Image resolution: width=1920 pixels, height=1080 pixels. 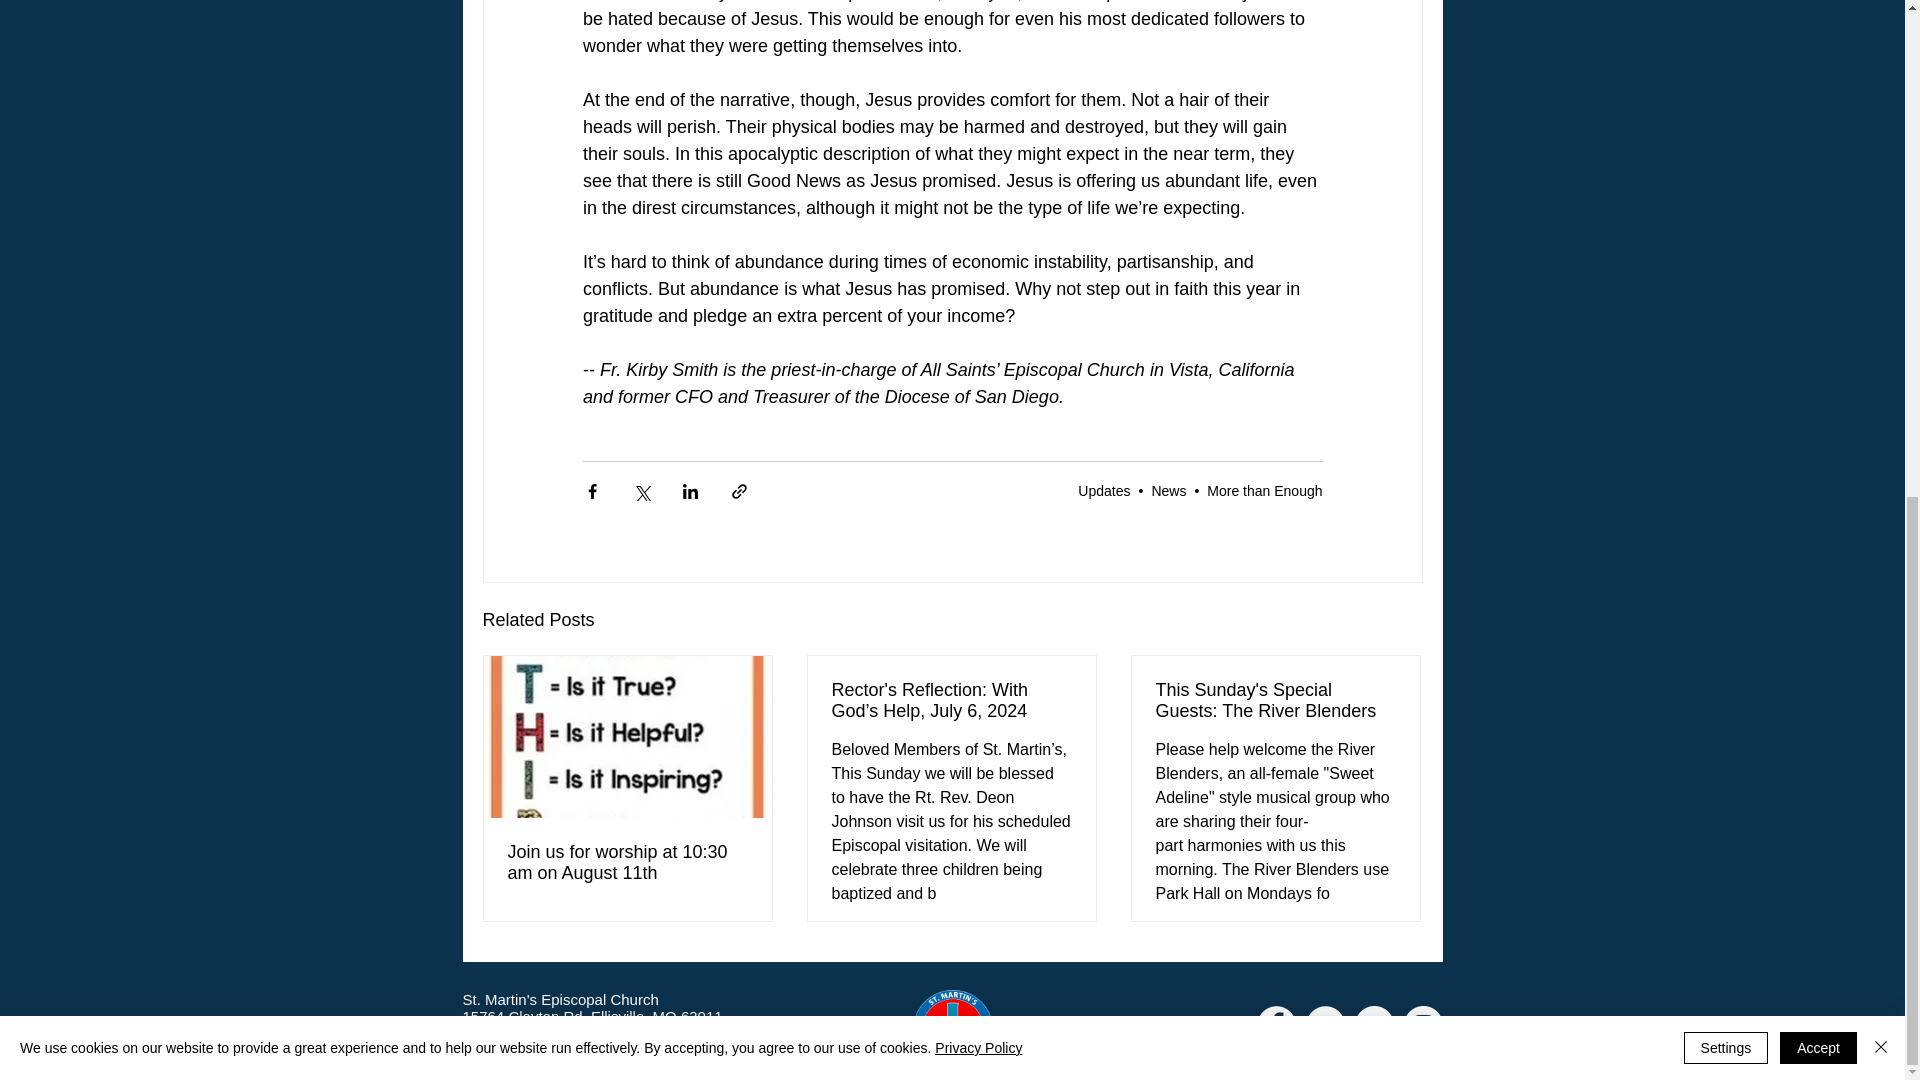 I want to click on Join us for worship at 10:30 am on August 11th, so click(x=628, y=863).